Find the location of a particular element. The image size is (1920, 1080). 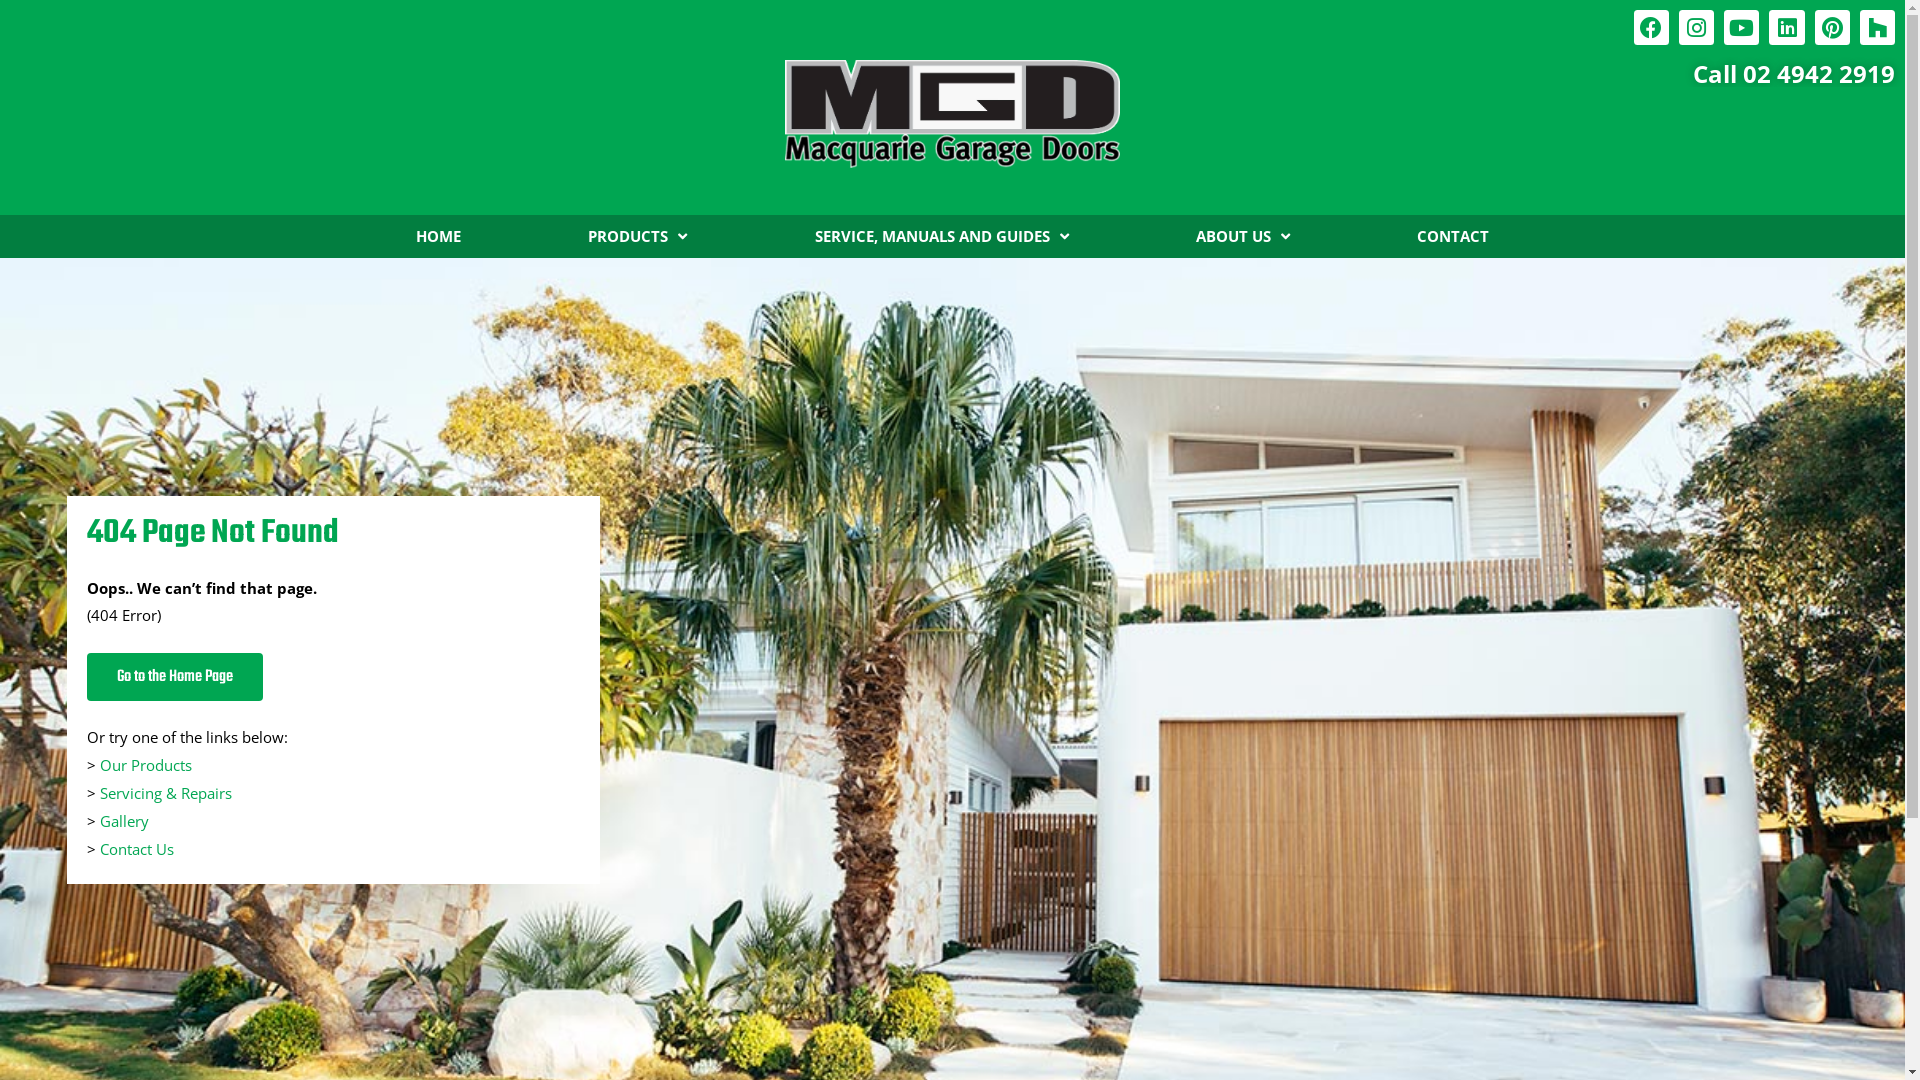

Call 02 4942 2919 is located at coordinates (1794, 74).